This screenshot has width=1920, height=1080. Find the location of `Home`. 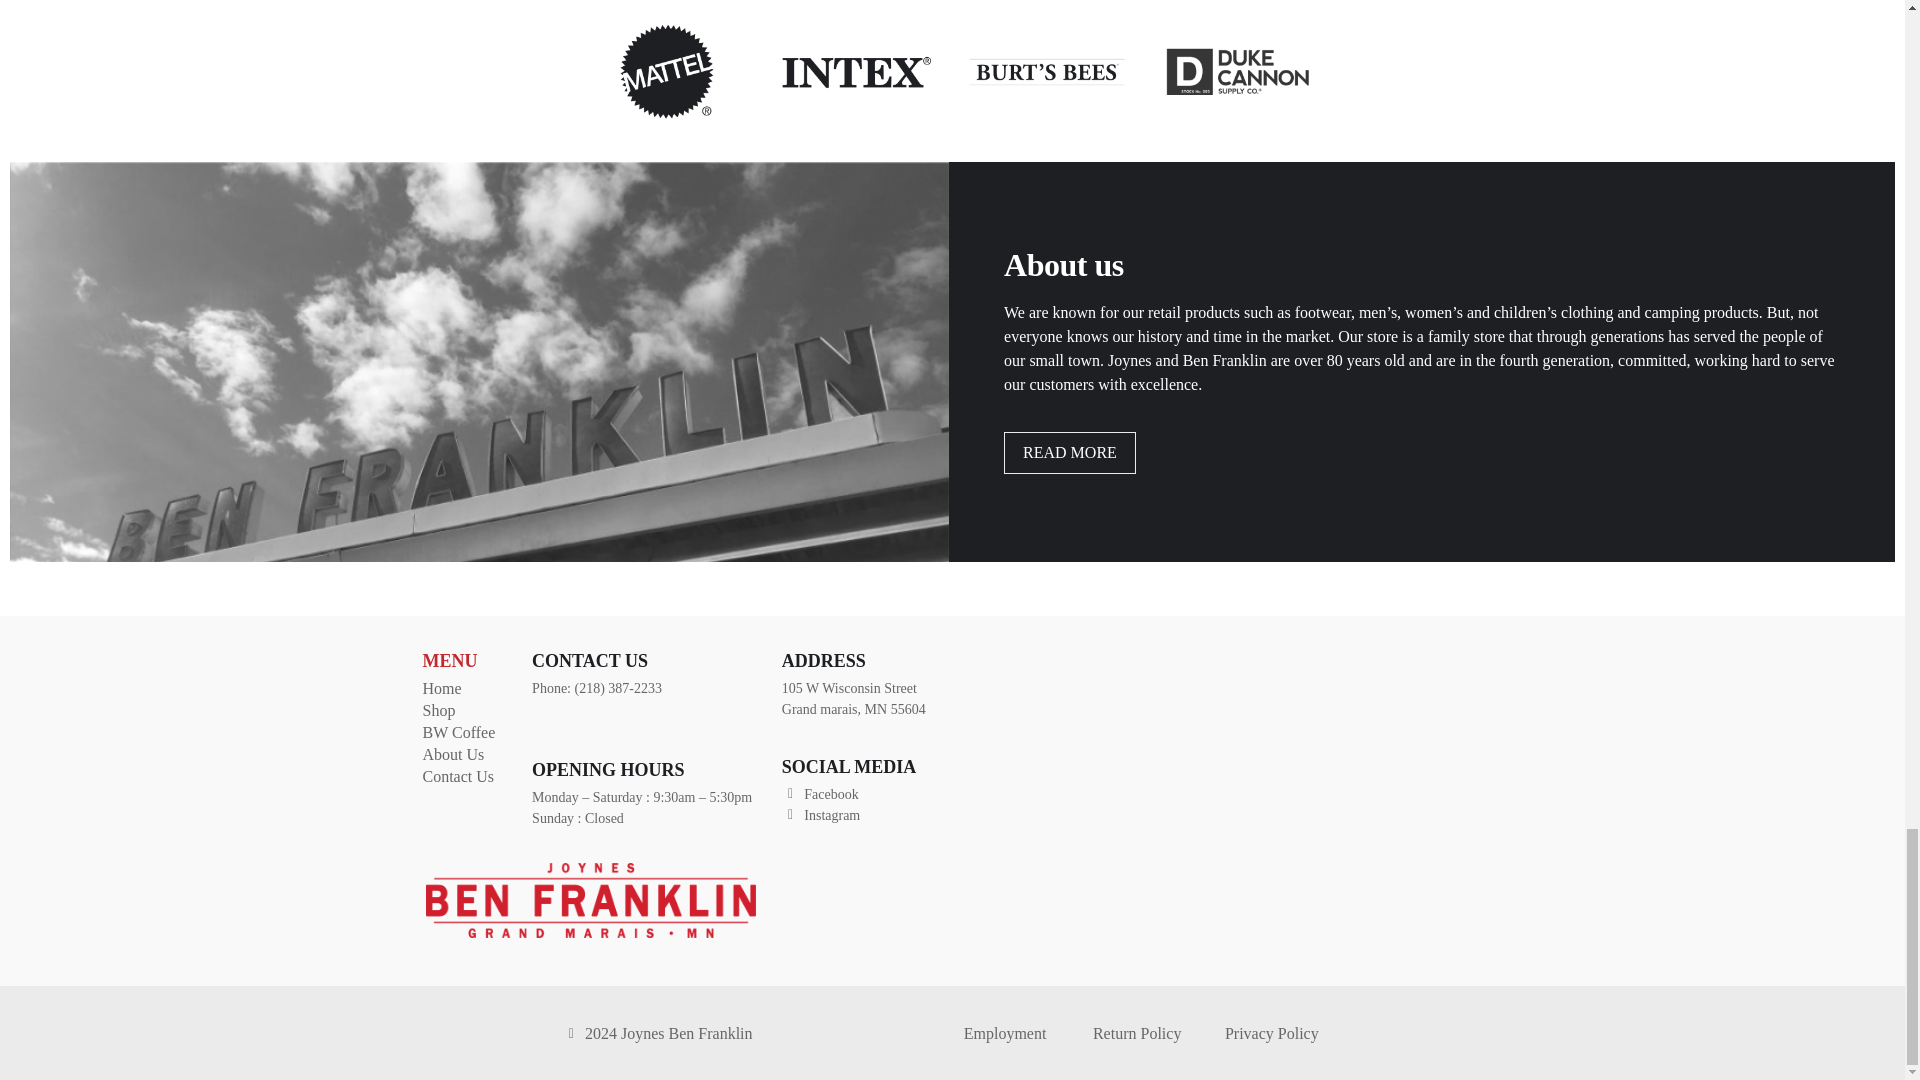

Home is located at coordinates (467, 688).